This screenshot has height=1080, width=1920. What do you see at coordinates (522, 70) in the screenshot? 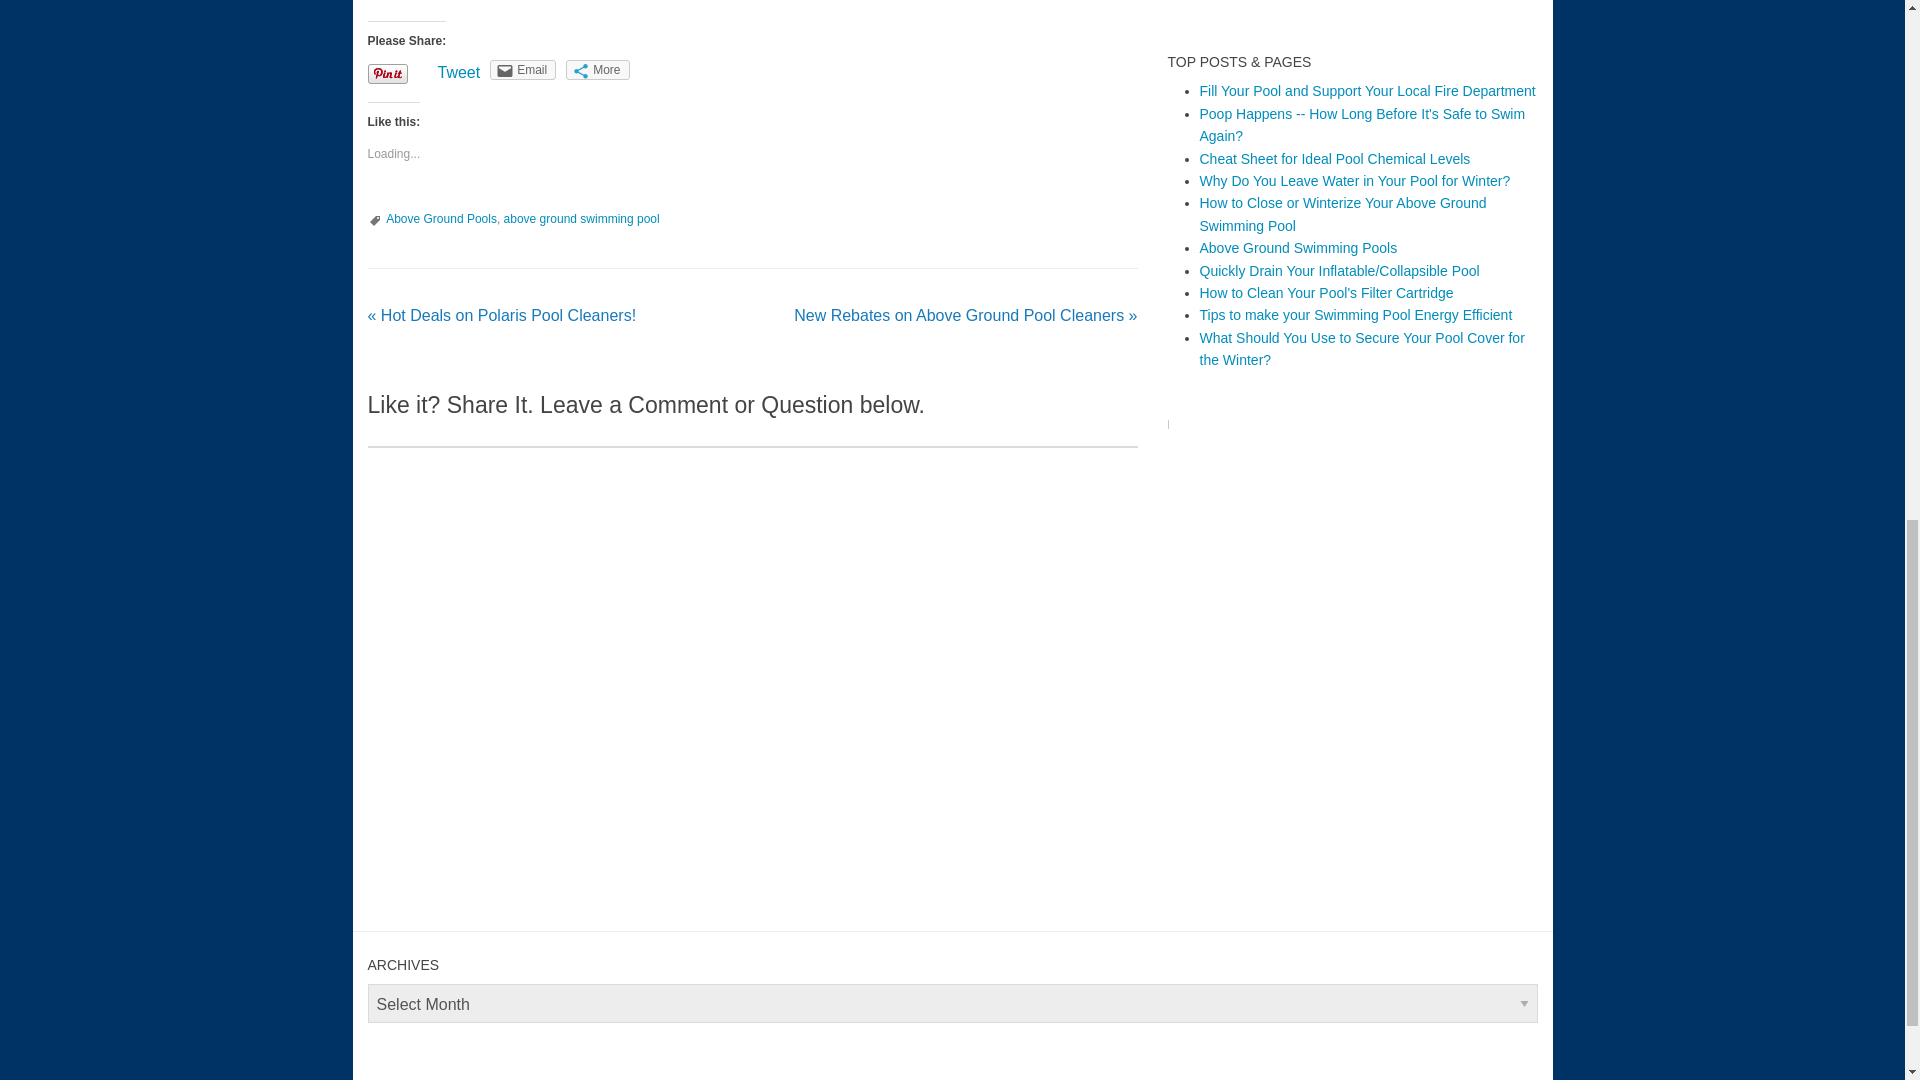
I see `Email` at bounding box center [522, 70].